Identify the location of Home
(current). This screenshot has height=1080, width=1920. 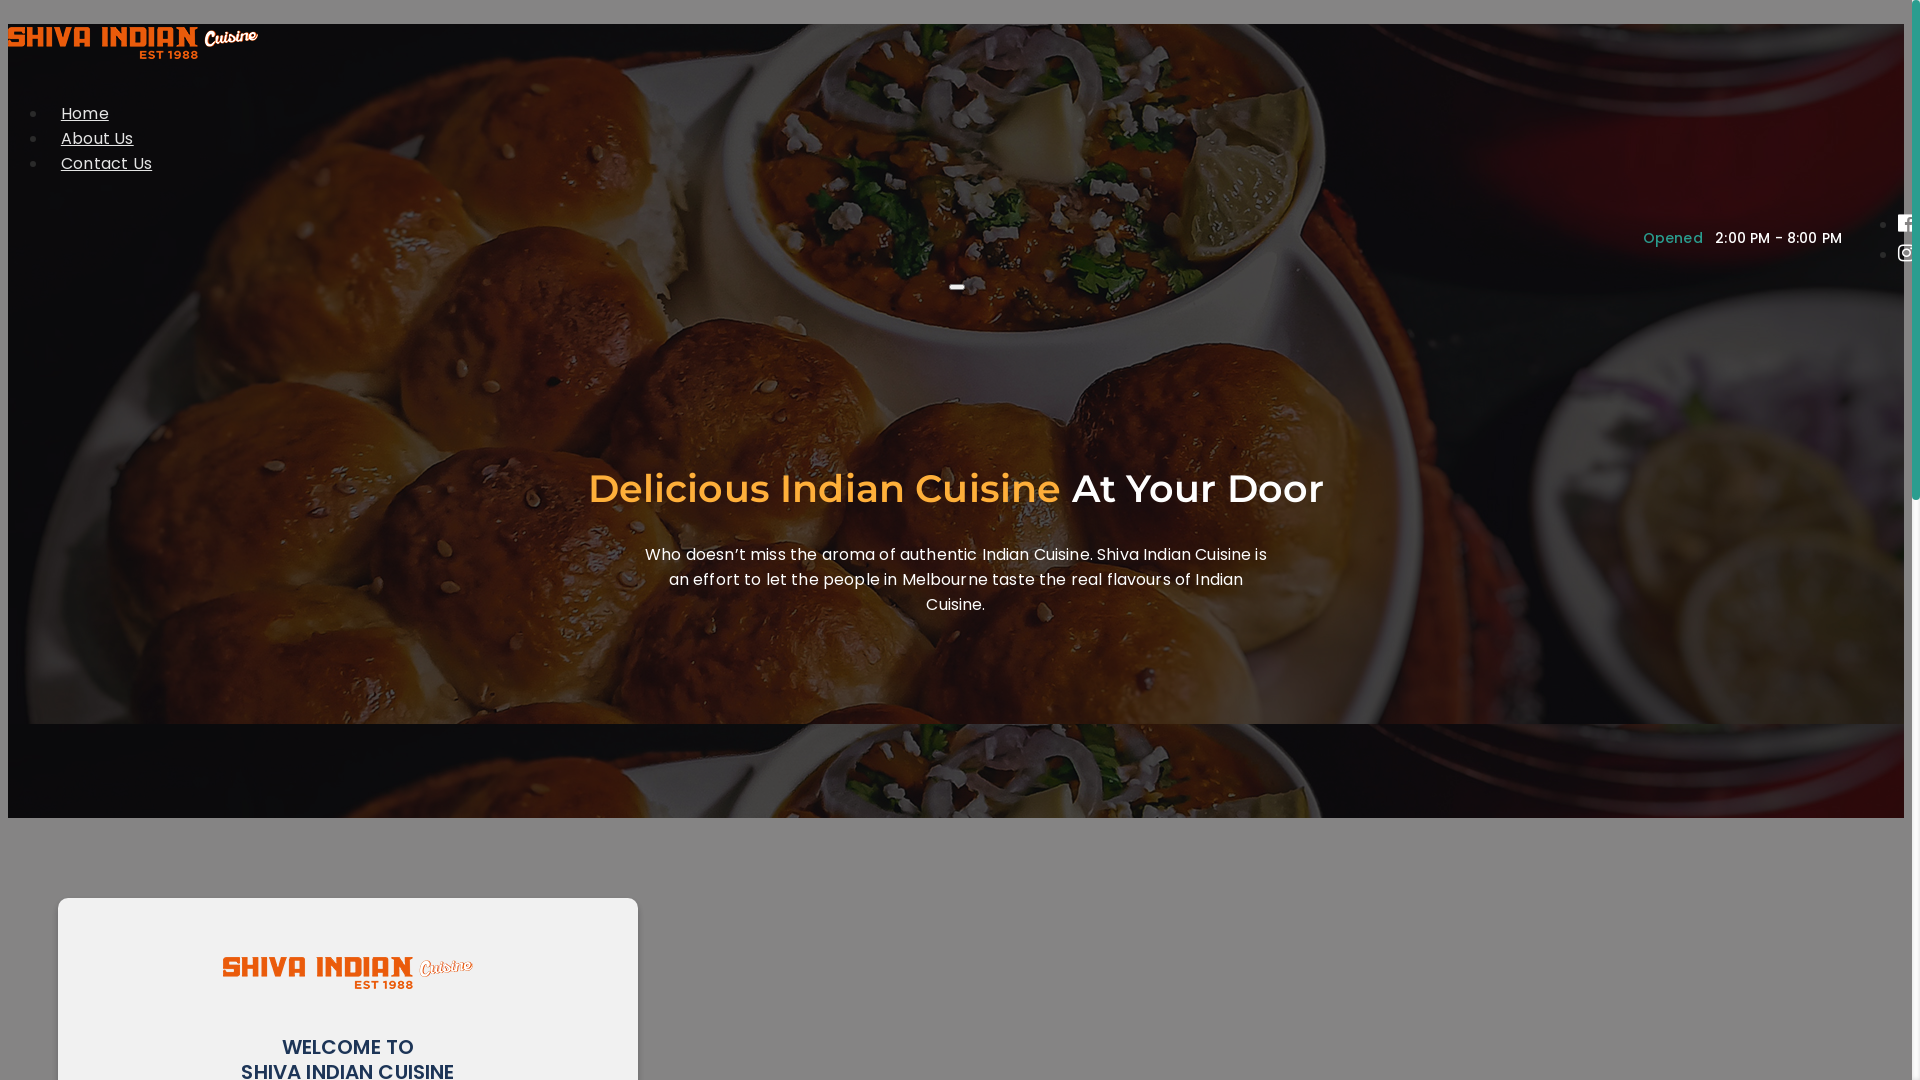
(85, 114).